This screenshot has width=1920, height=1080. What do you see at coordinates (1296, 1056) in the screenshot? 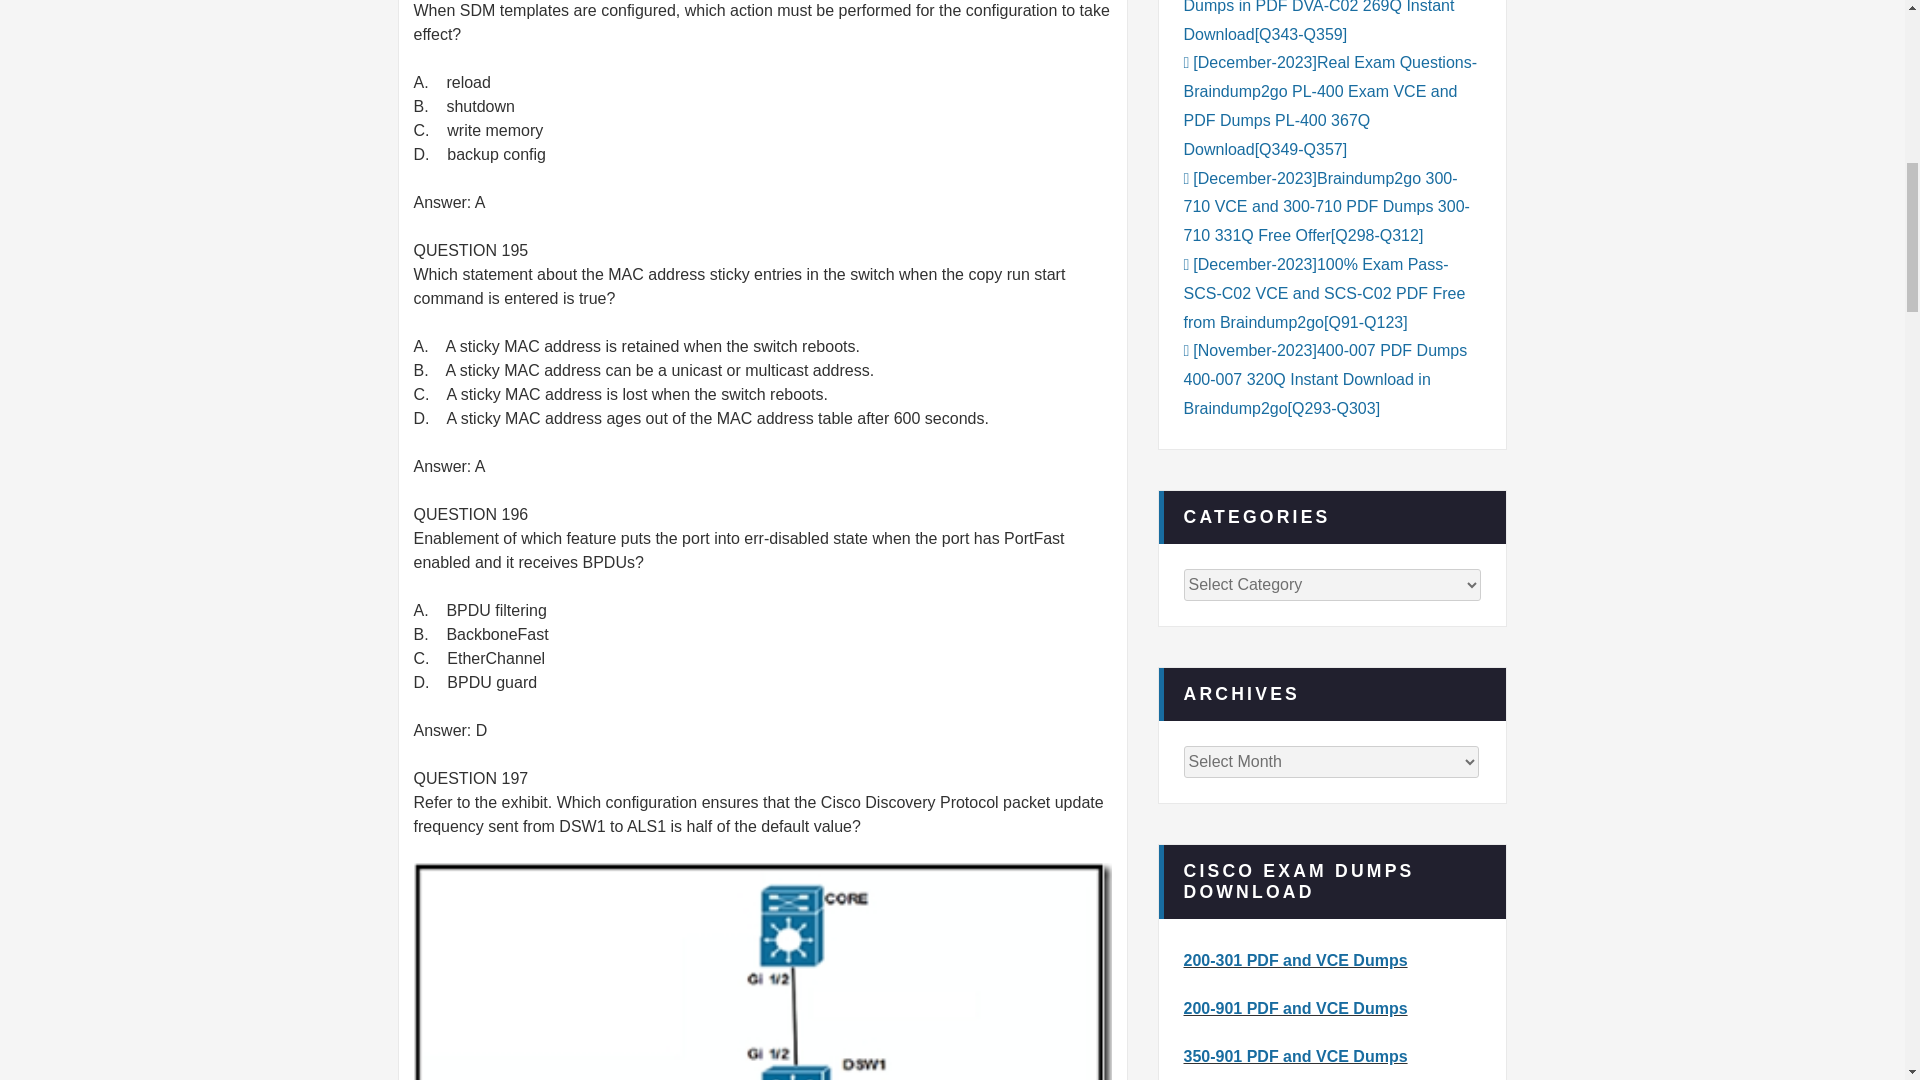
I see `350-901 PDF and VCE Dumps` at bounding box center [1296, 1056].